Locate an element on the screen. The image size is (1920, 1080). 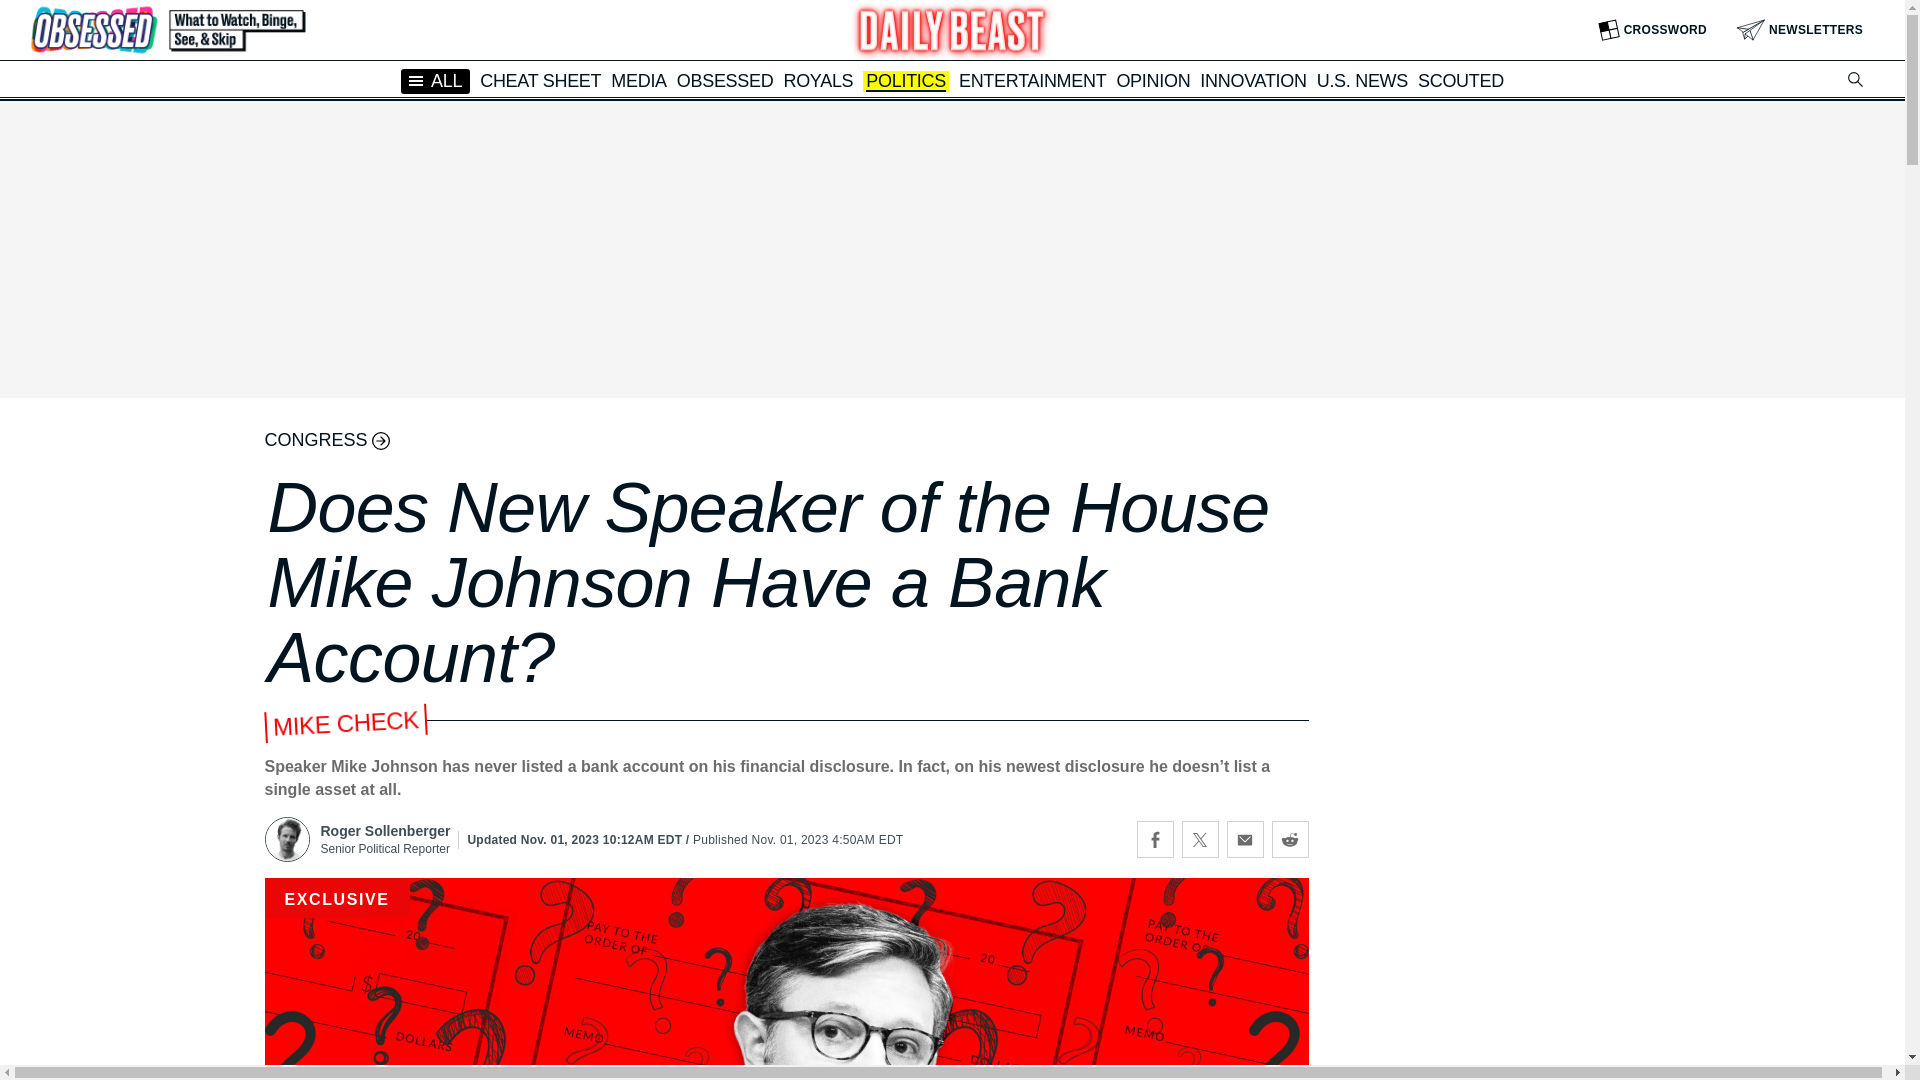
ROYALS is located at coordinates (818, 80).